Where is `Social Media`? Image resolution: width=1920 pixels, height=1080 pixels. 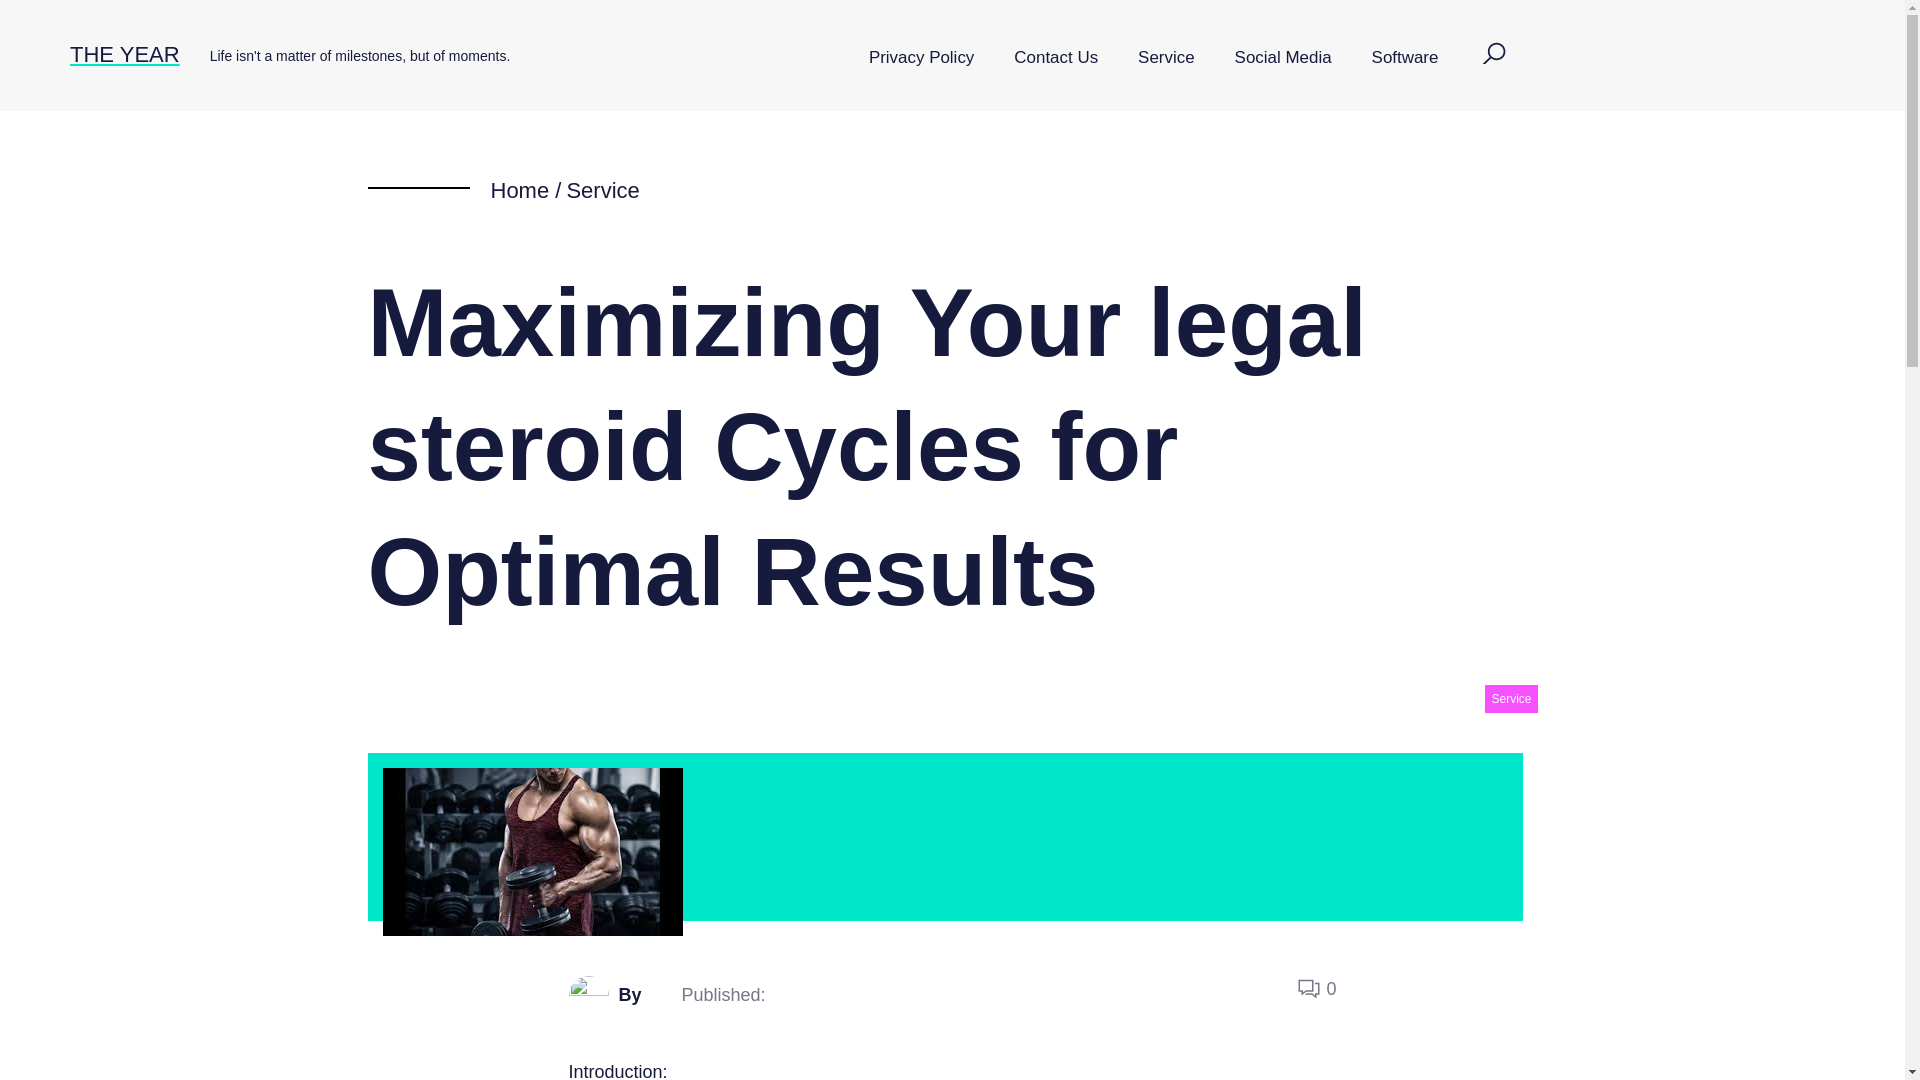 Social Media is located at coordinates (1283, 58).